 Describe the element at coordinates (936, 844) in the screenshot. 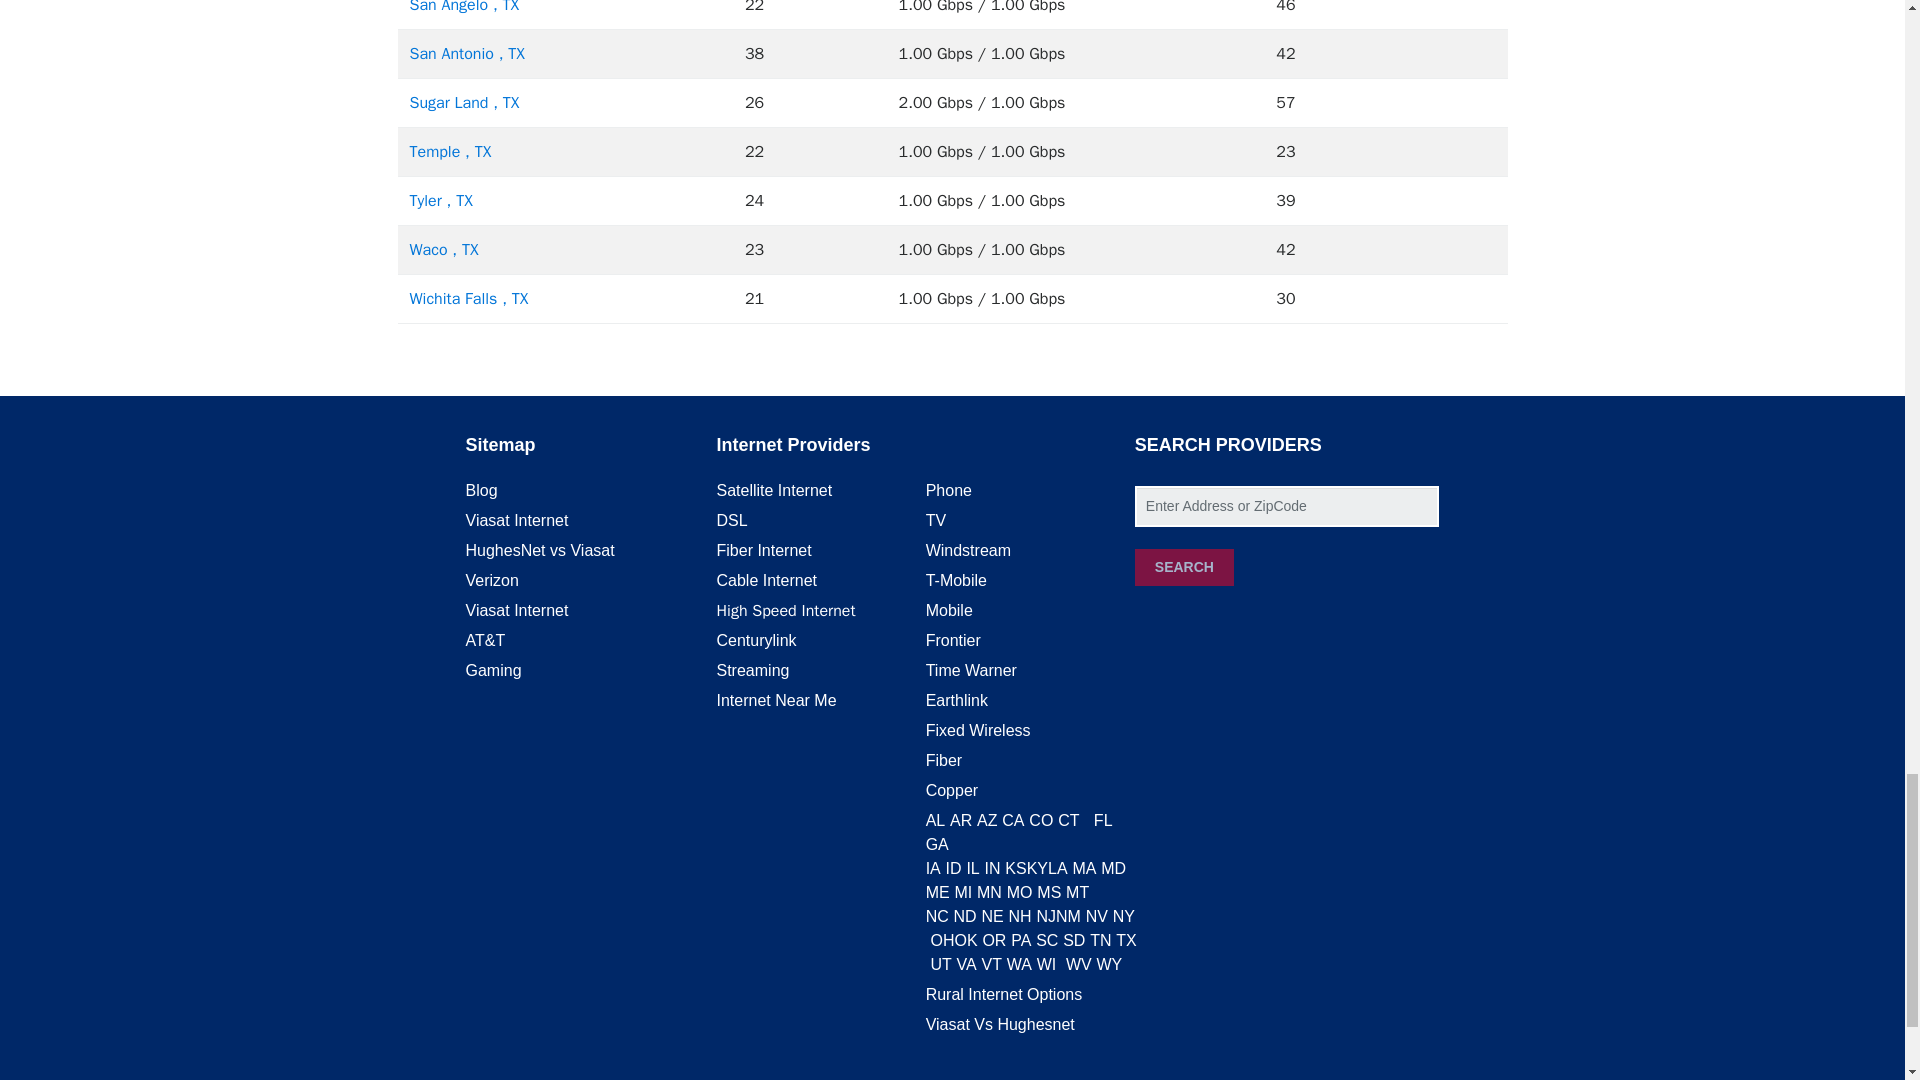

I see `Georgia` at that location.